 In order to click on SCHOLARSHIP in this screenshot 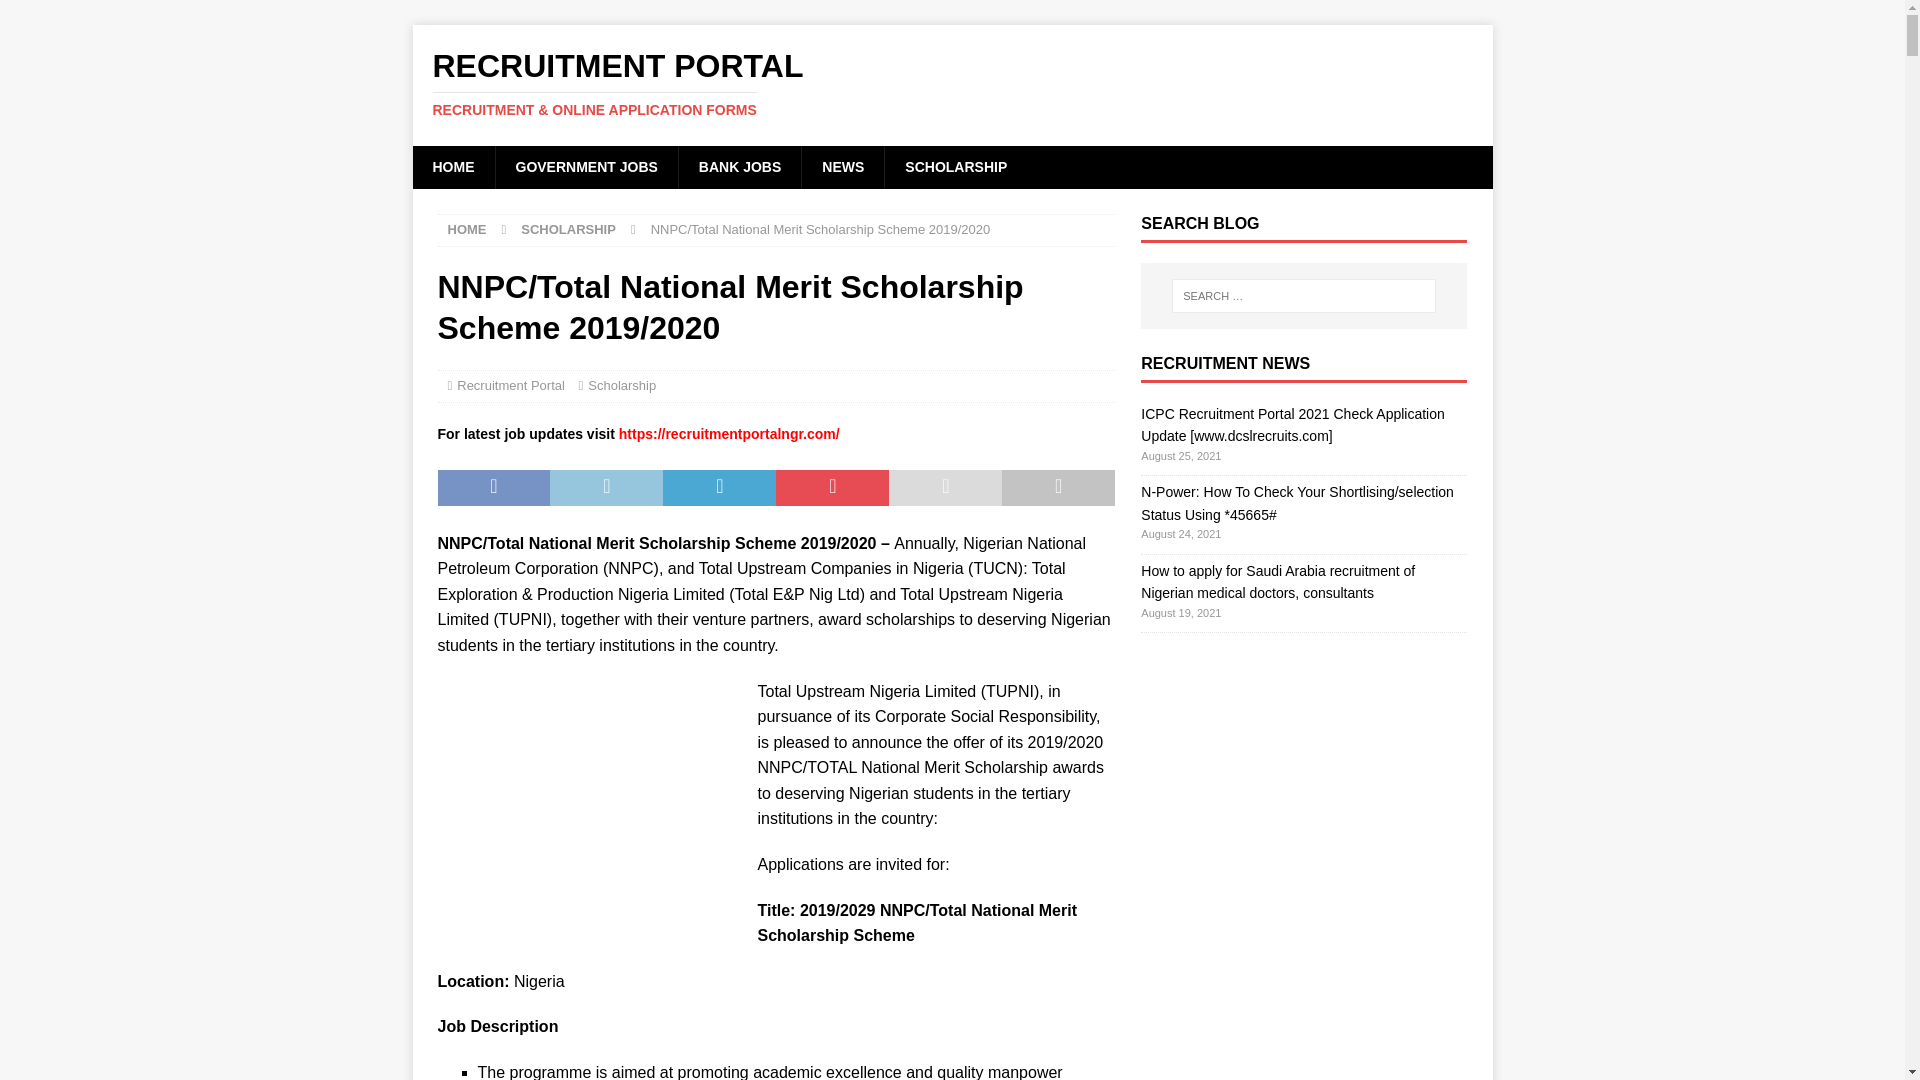, I will do `click(955, 166)`.